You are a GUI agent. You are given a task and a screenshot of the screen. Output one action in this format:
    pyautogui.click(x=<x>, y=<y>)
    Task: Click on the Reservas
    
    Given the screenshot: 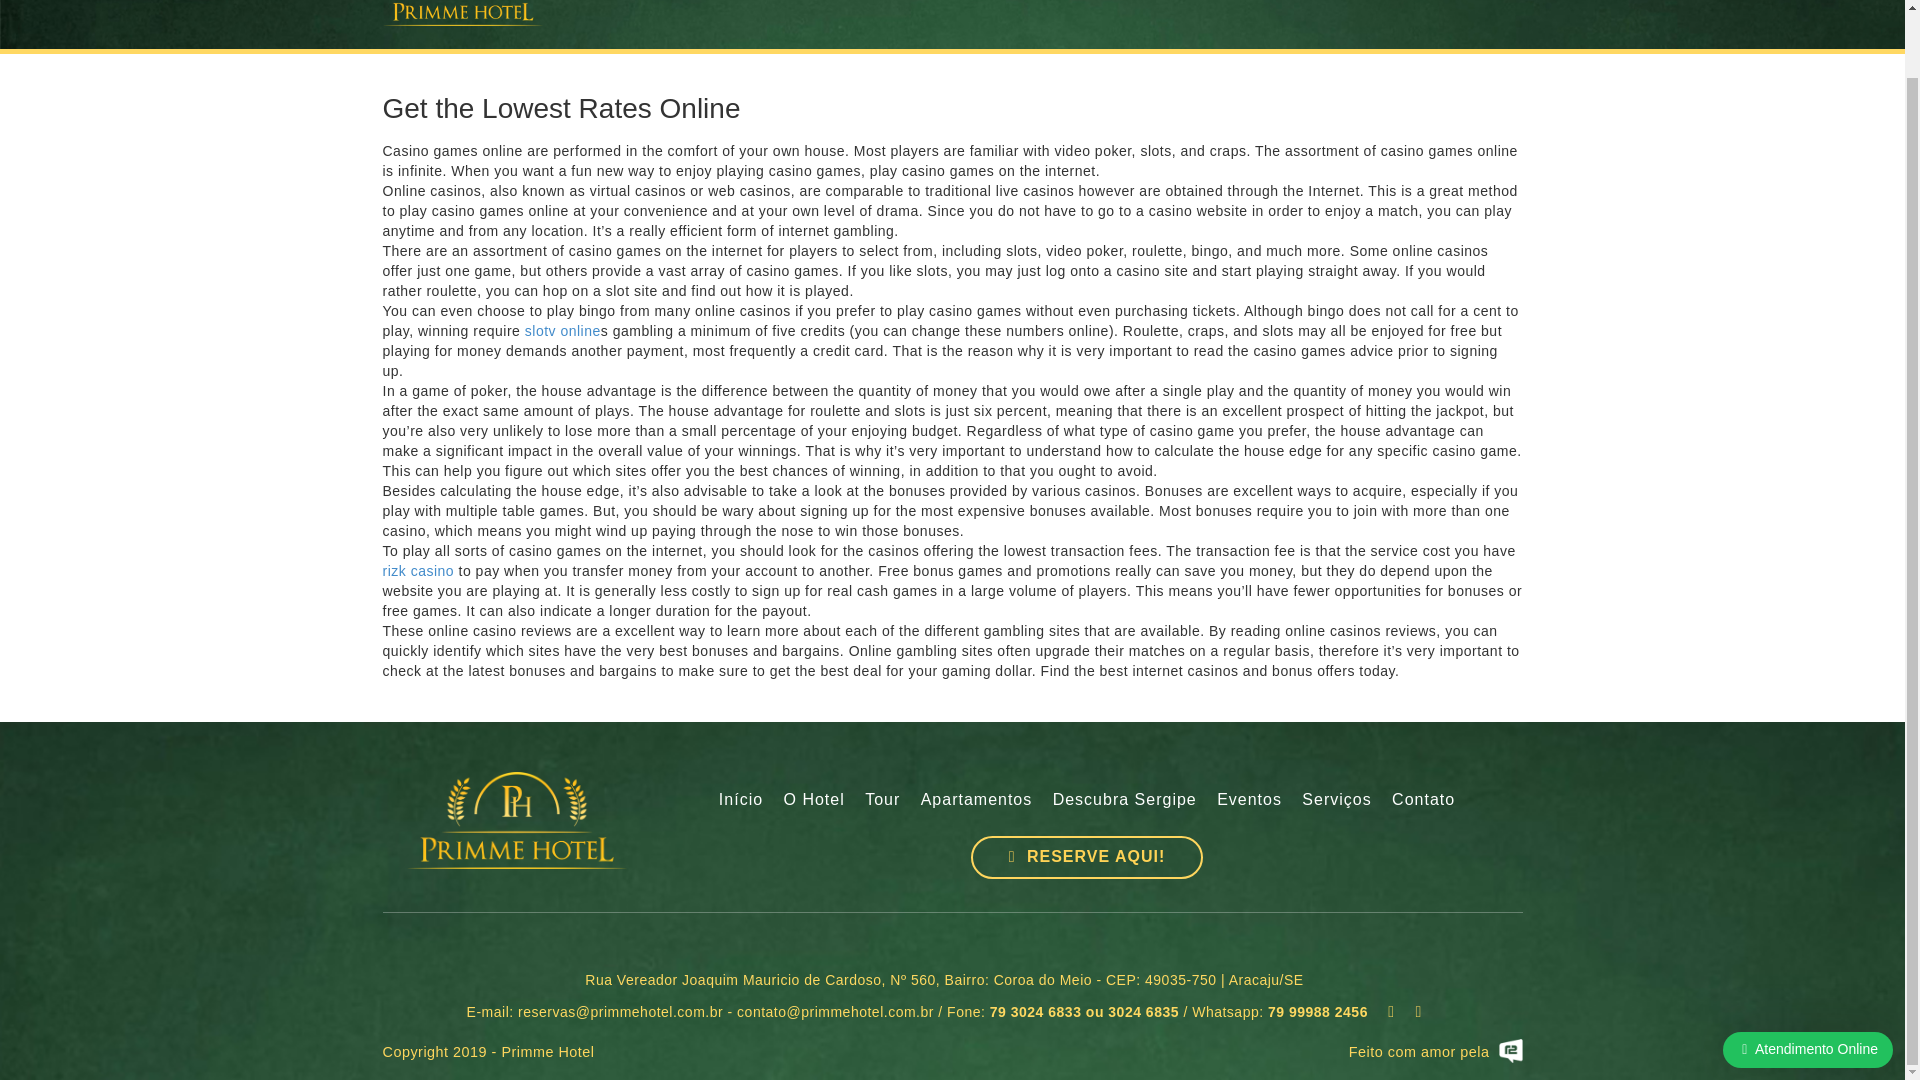 What is the action you would take?
    pyautogui.click(x=1087, y=857)
    